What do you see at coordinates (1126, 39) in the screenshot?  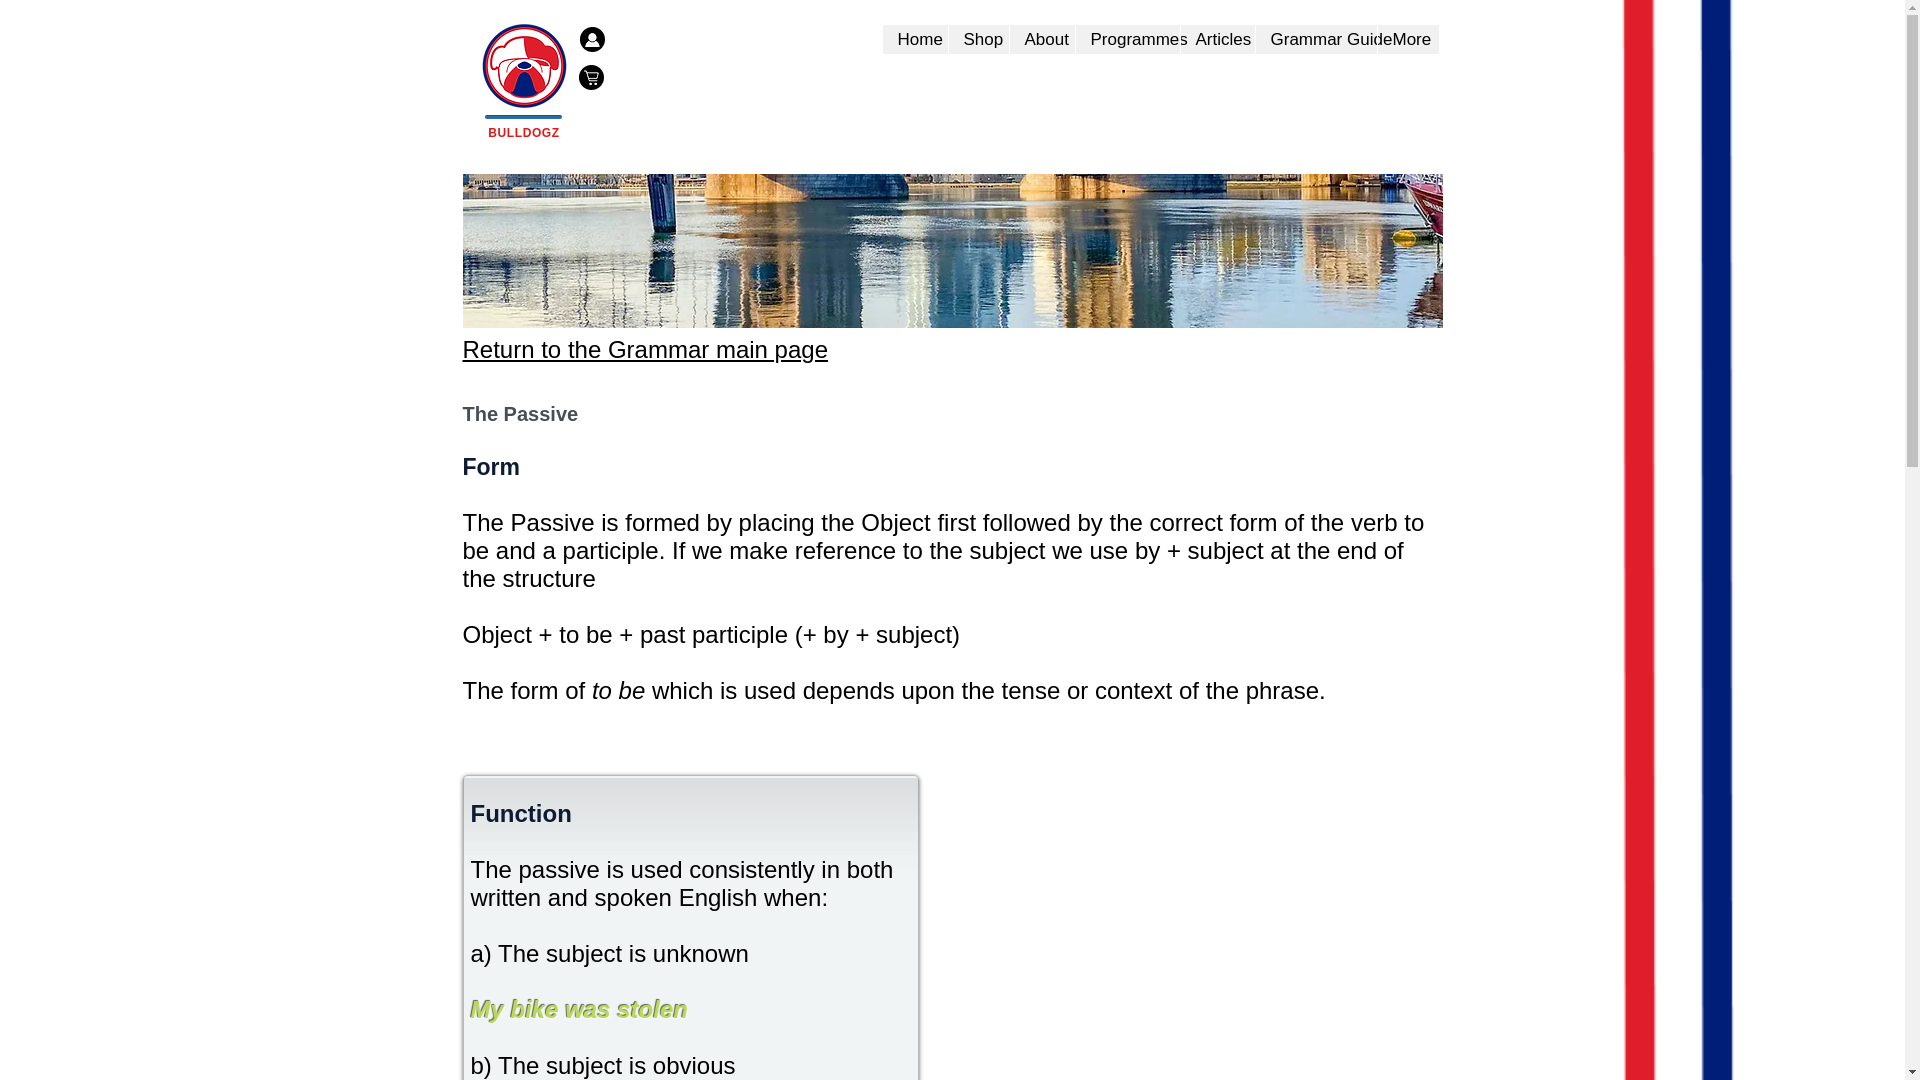 I see `Programmes` at bounding box center [1126, 39].